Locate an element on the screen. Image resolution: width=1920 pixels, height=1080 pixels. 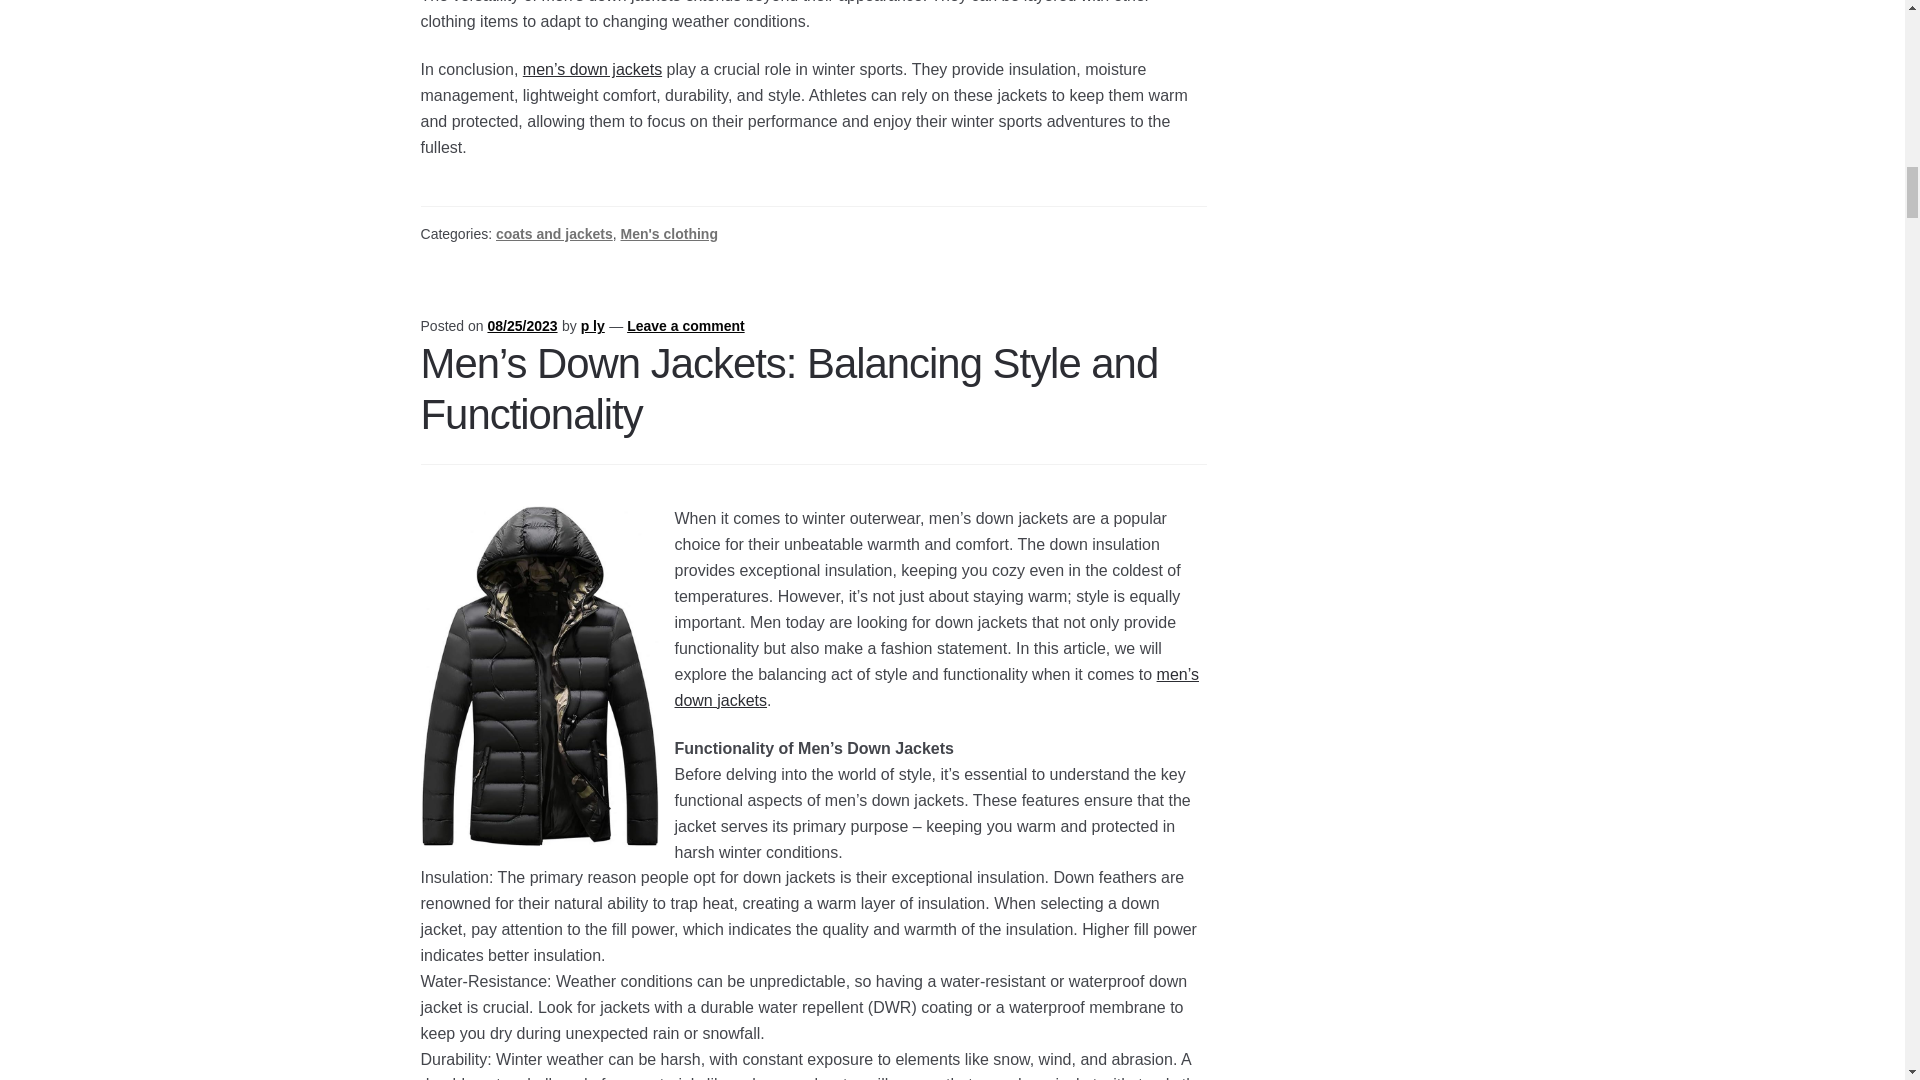
p ly is located at coordinates (592, 325).